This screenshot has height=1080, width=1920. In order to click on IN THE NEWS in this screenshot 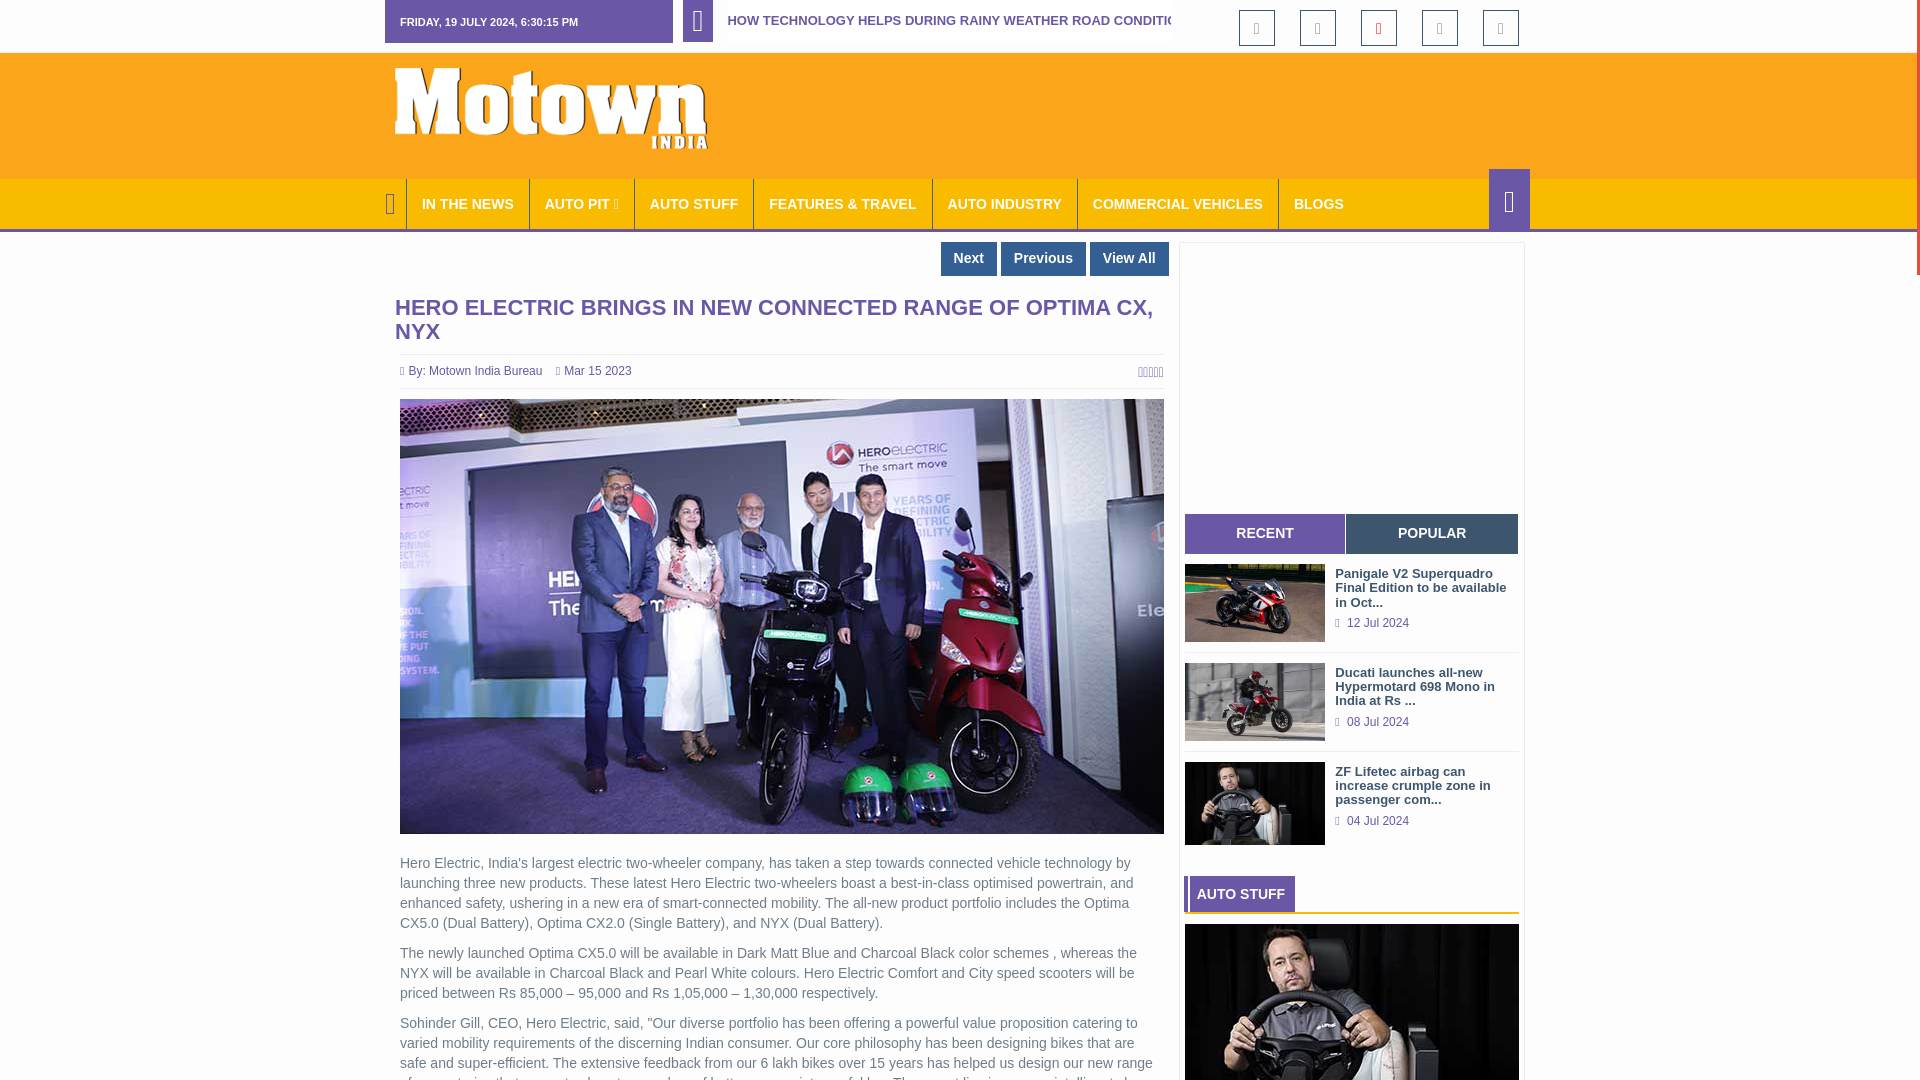, I will do `click(468, 204)`.